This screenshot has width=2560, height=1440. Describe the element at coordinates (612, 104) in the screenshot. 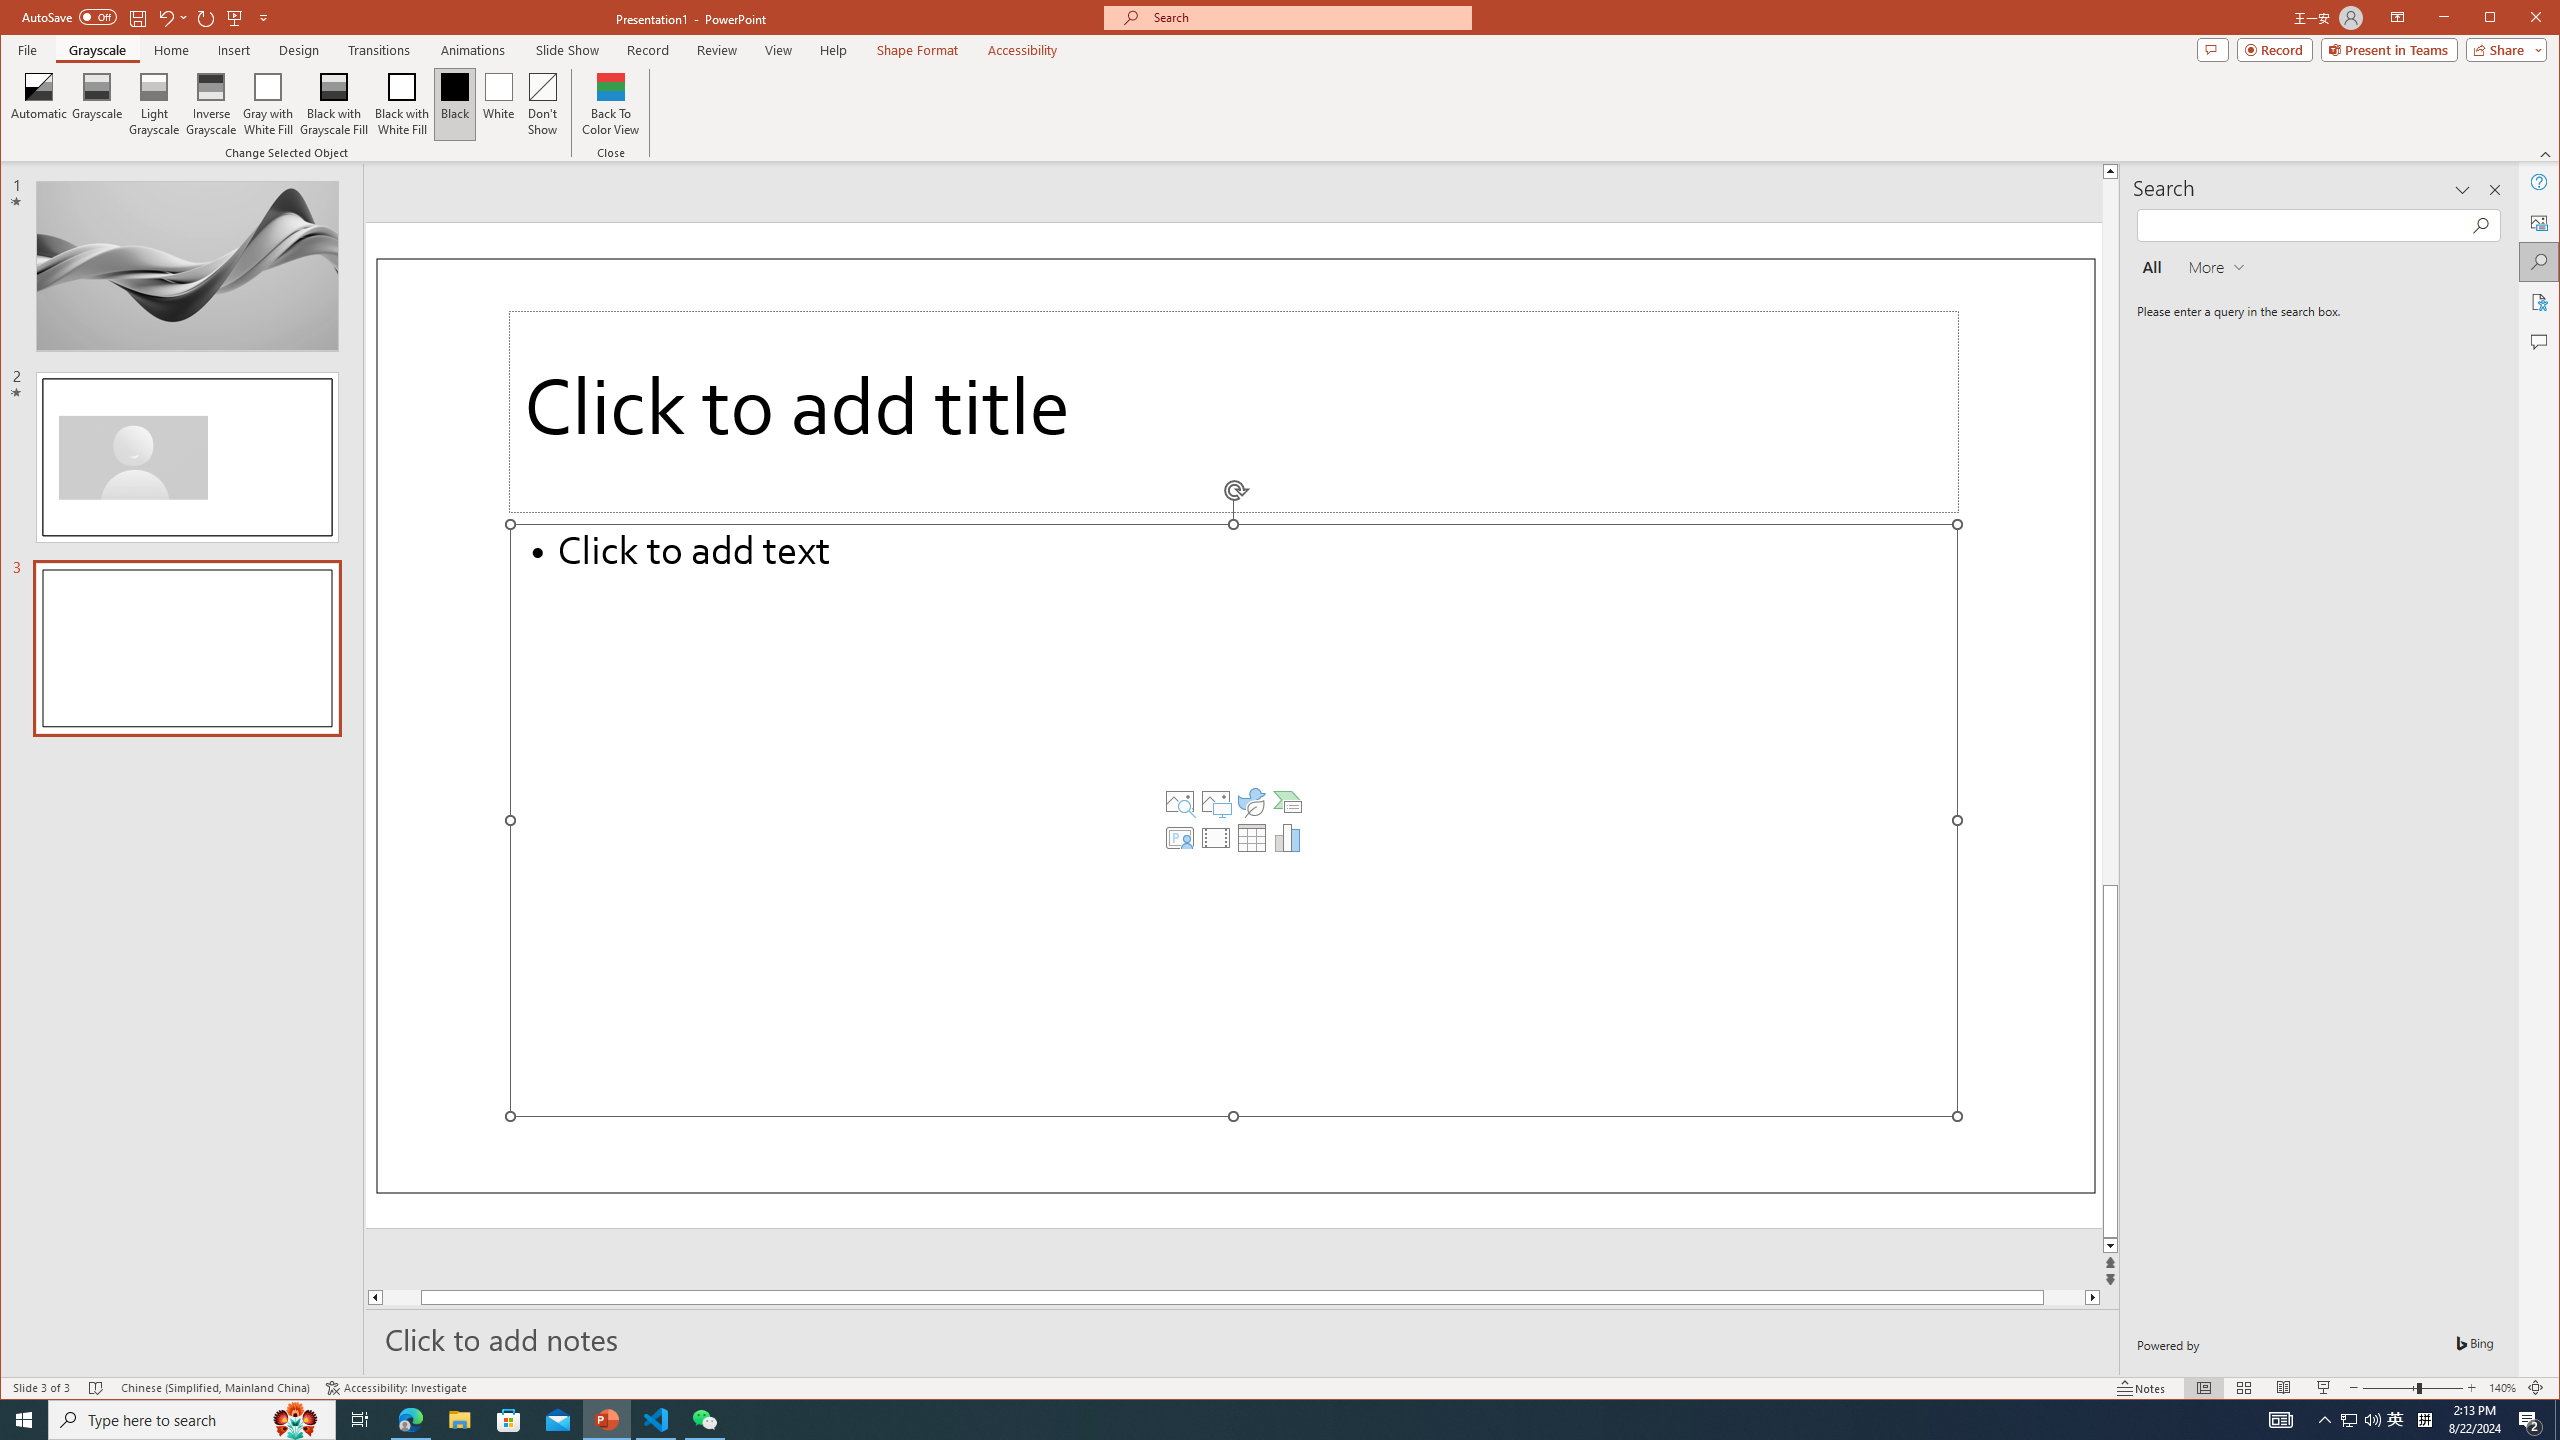

I see `Back To Color View` at that location.